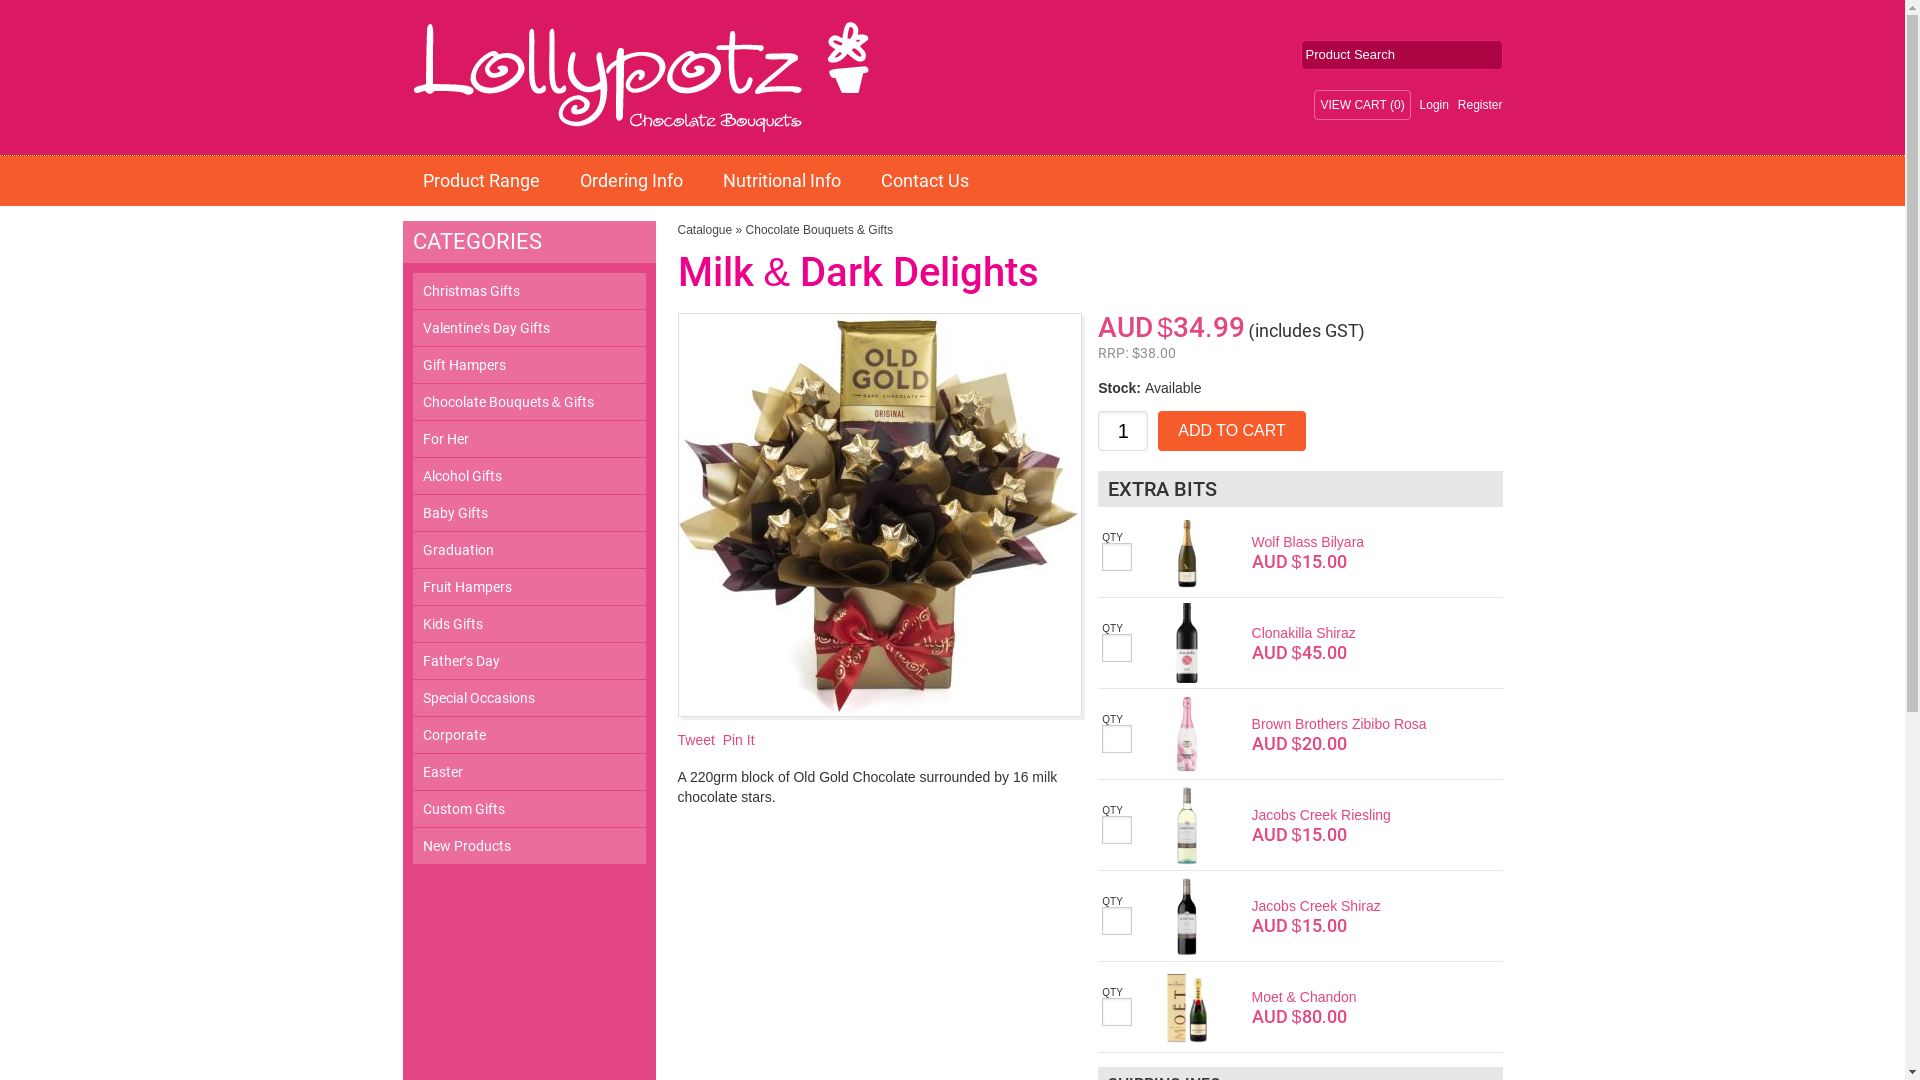 This screenshot has height=1080, width=1920. What do you see at coordinates (706, 230) in the screenshot?
I see `Catalogue` at bounding box center [706, 230].